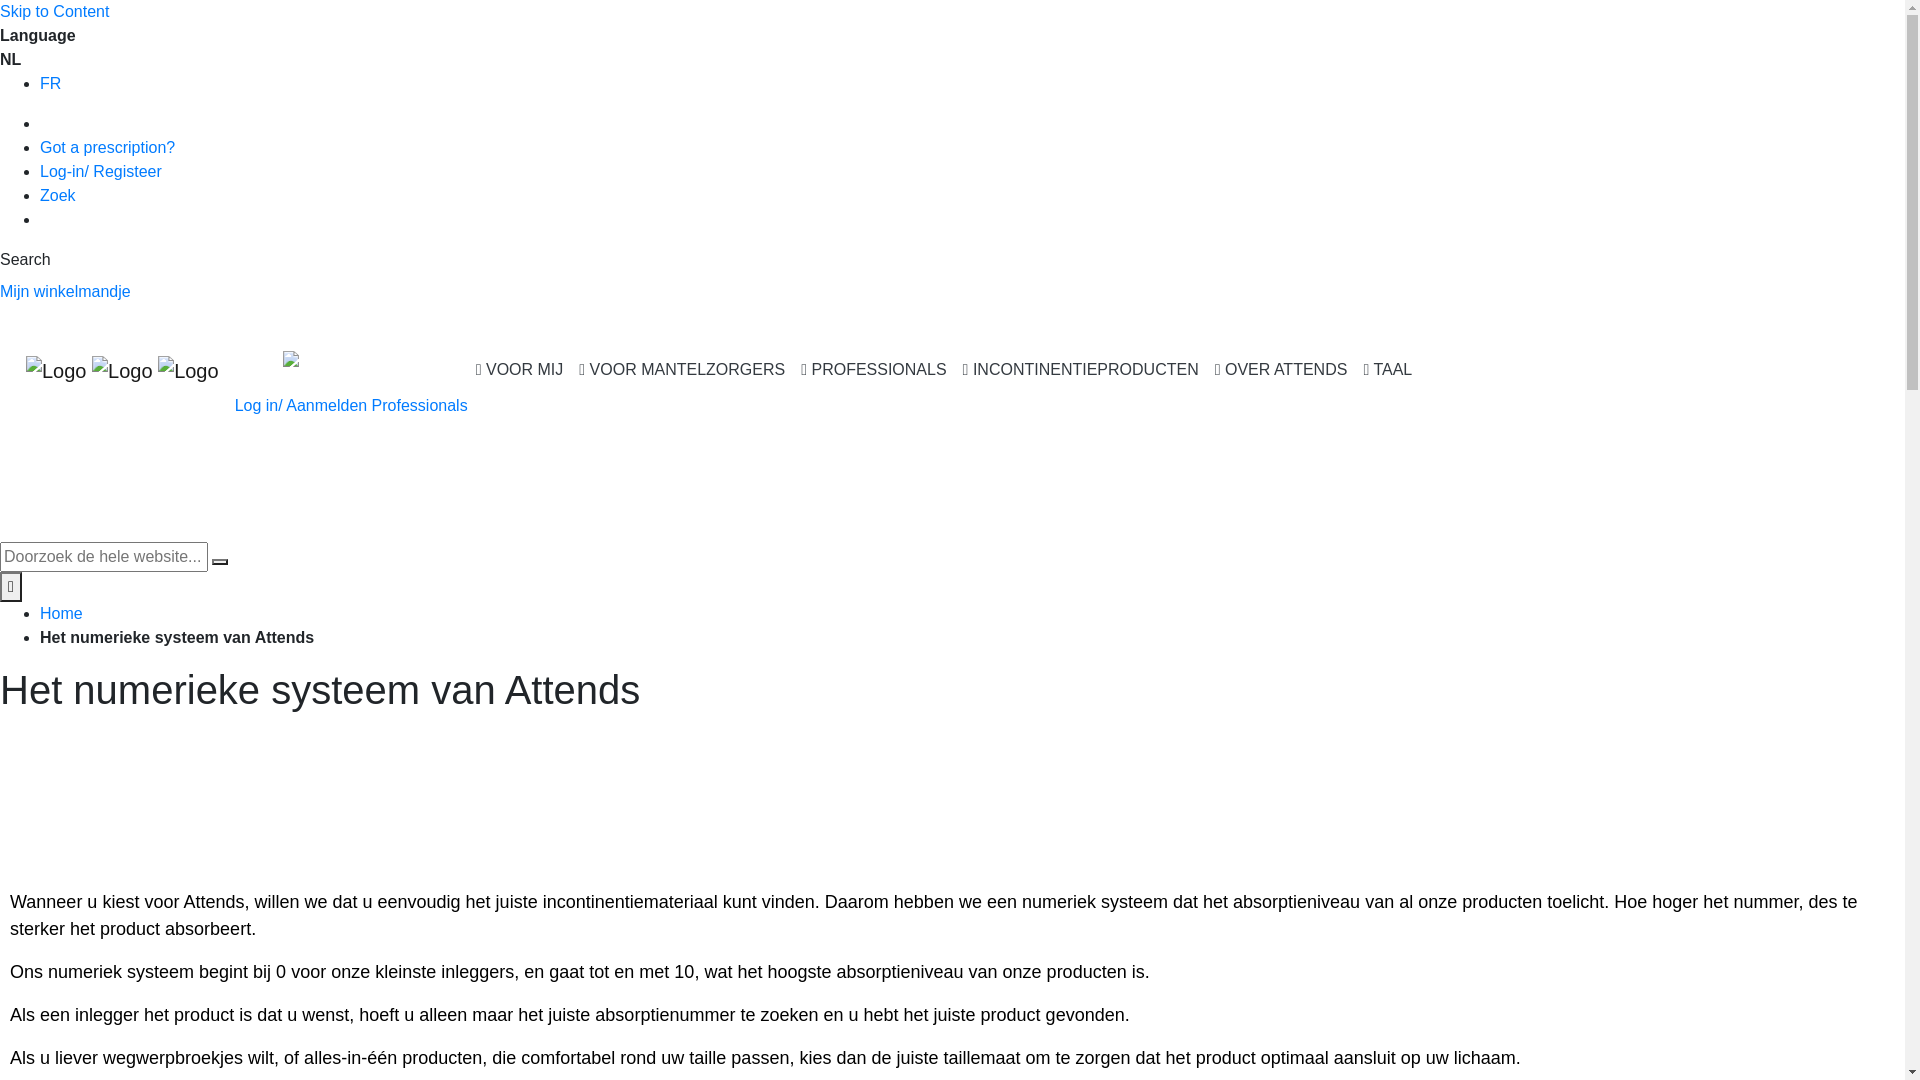  Describe the element at coordinates (1282, 370) in the screenshot. I see `OVER ATTENDS` at that location.